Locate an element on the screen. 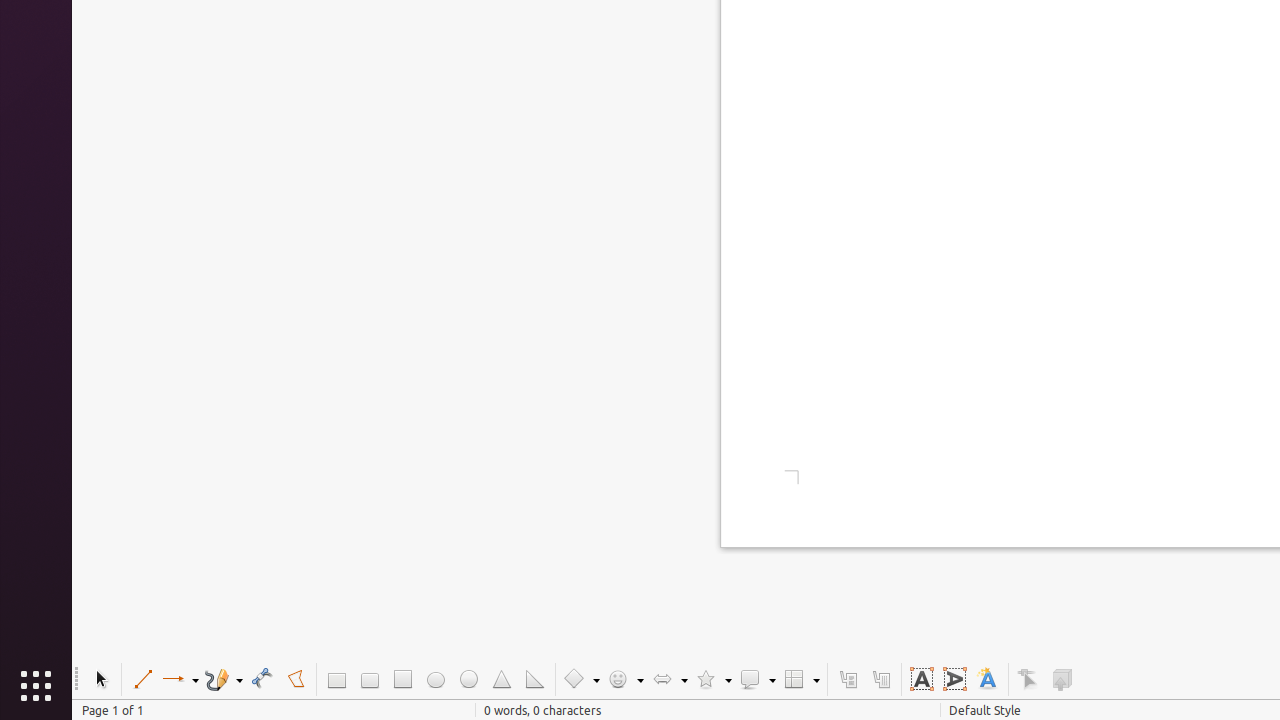  Polygon is located at coordinates (296, 680).